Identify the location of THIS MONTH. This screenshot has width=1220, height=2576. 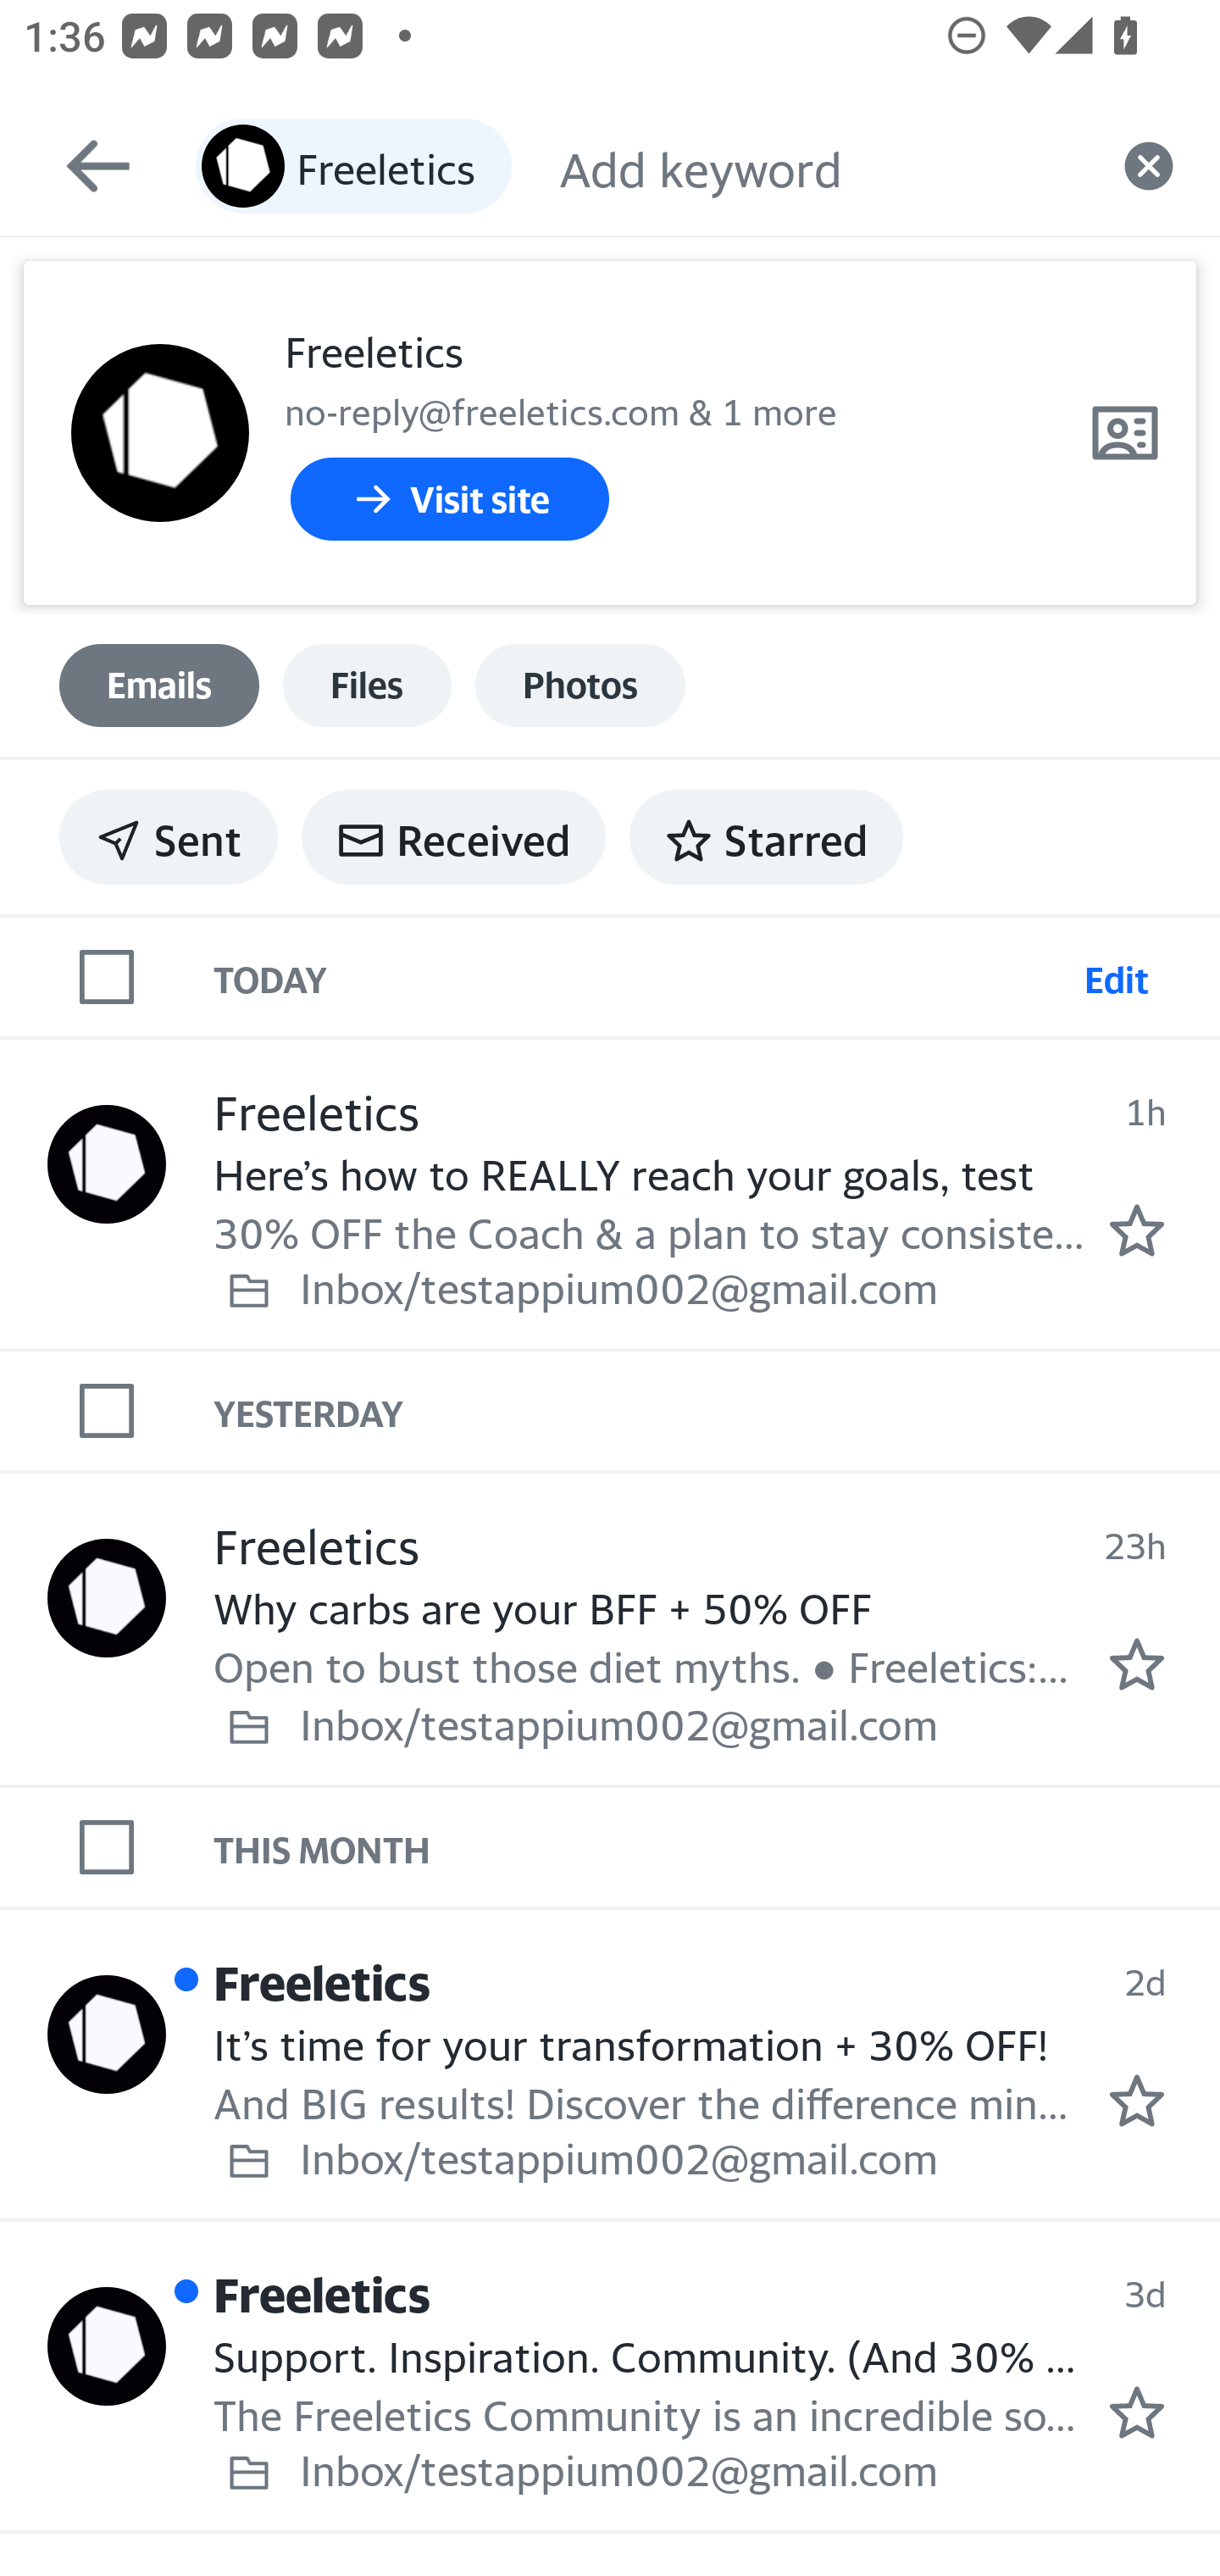
(717, 1848).